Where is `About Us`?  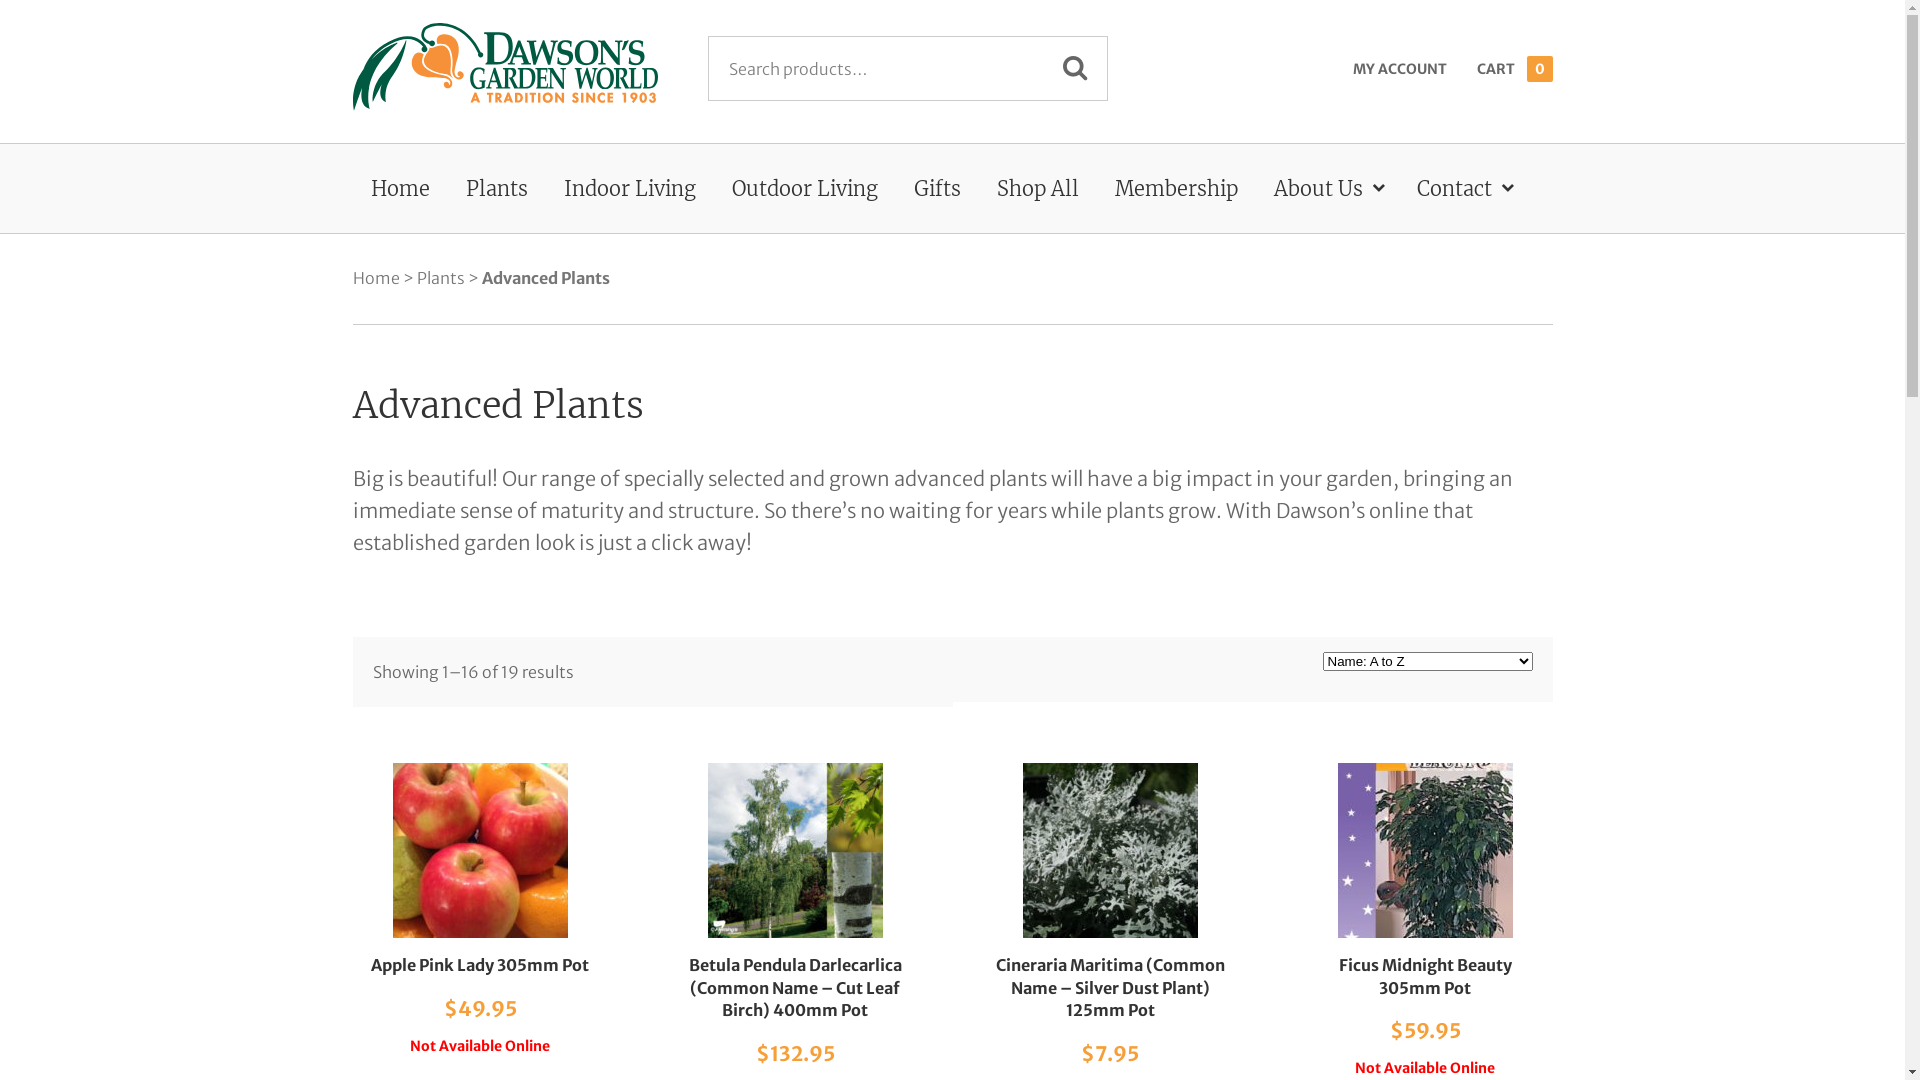 About Us is located at coordinates (1328, 188).